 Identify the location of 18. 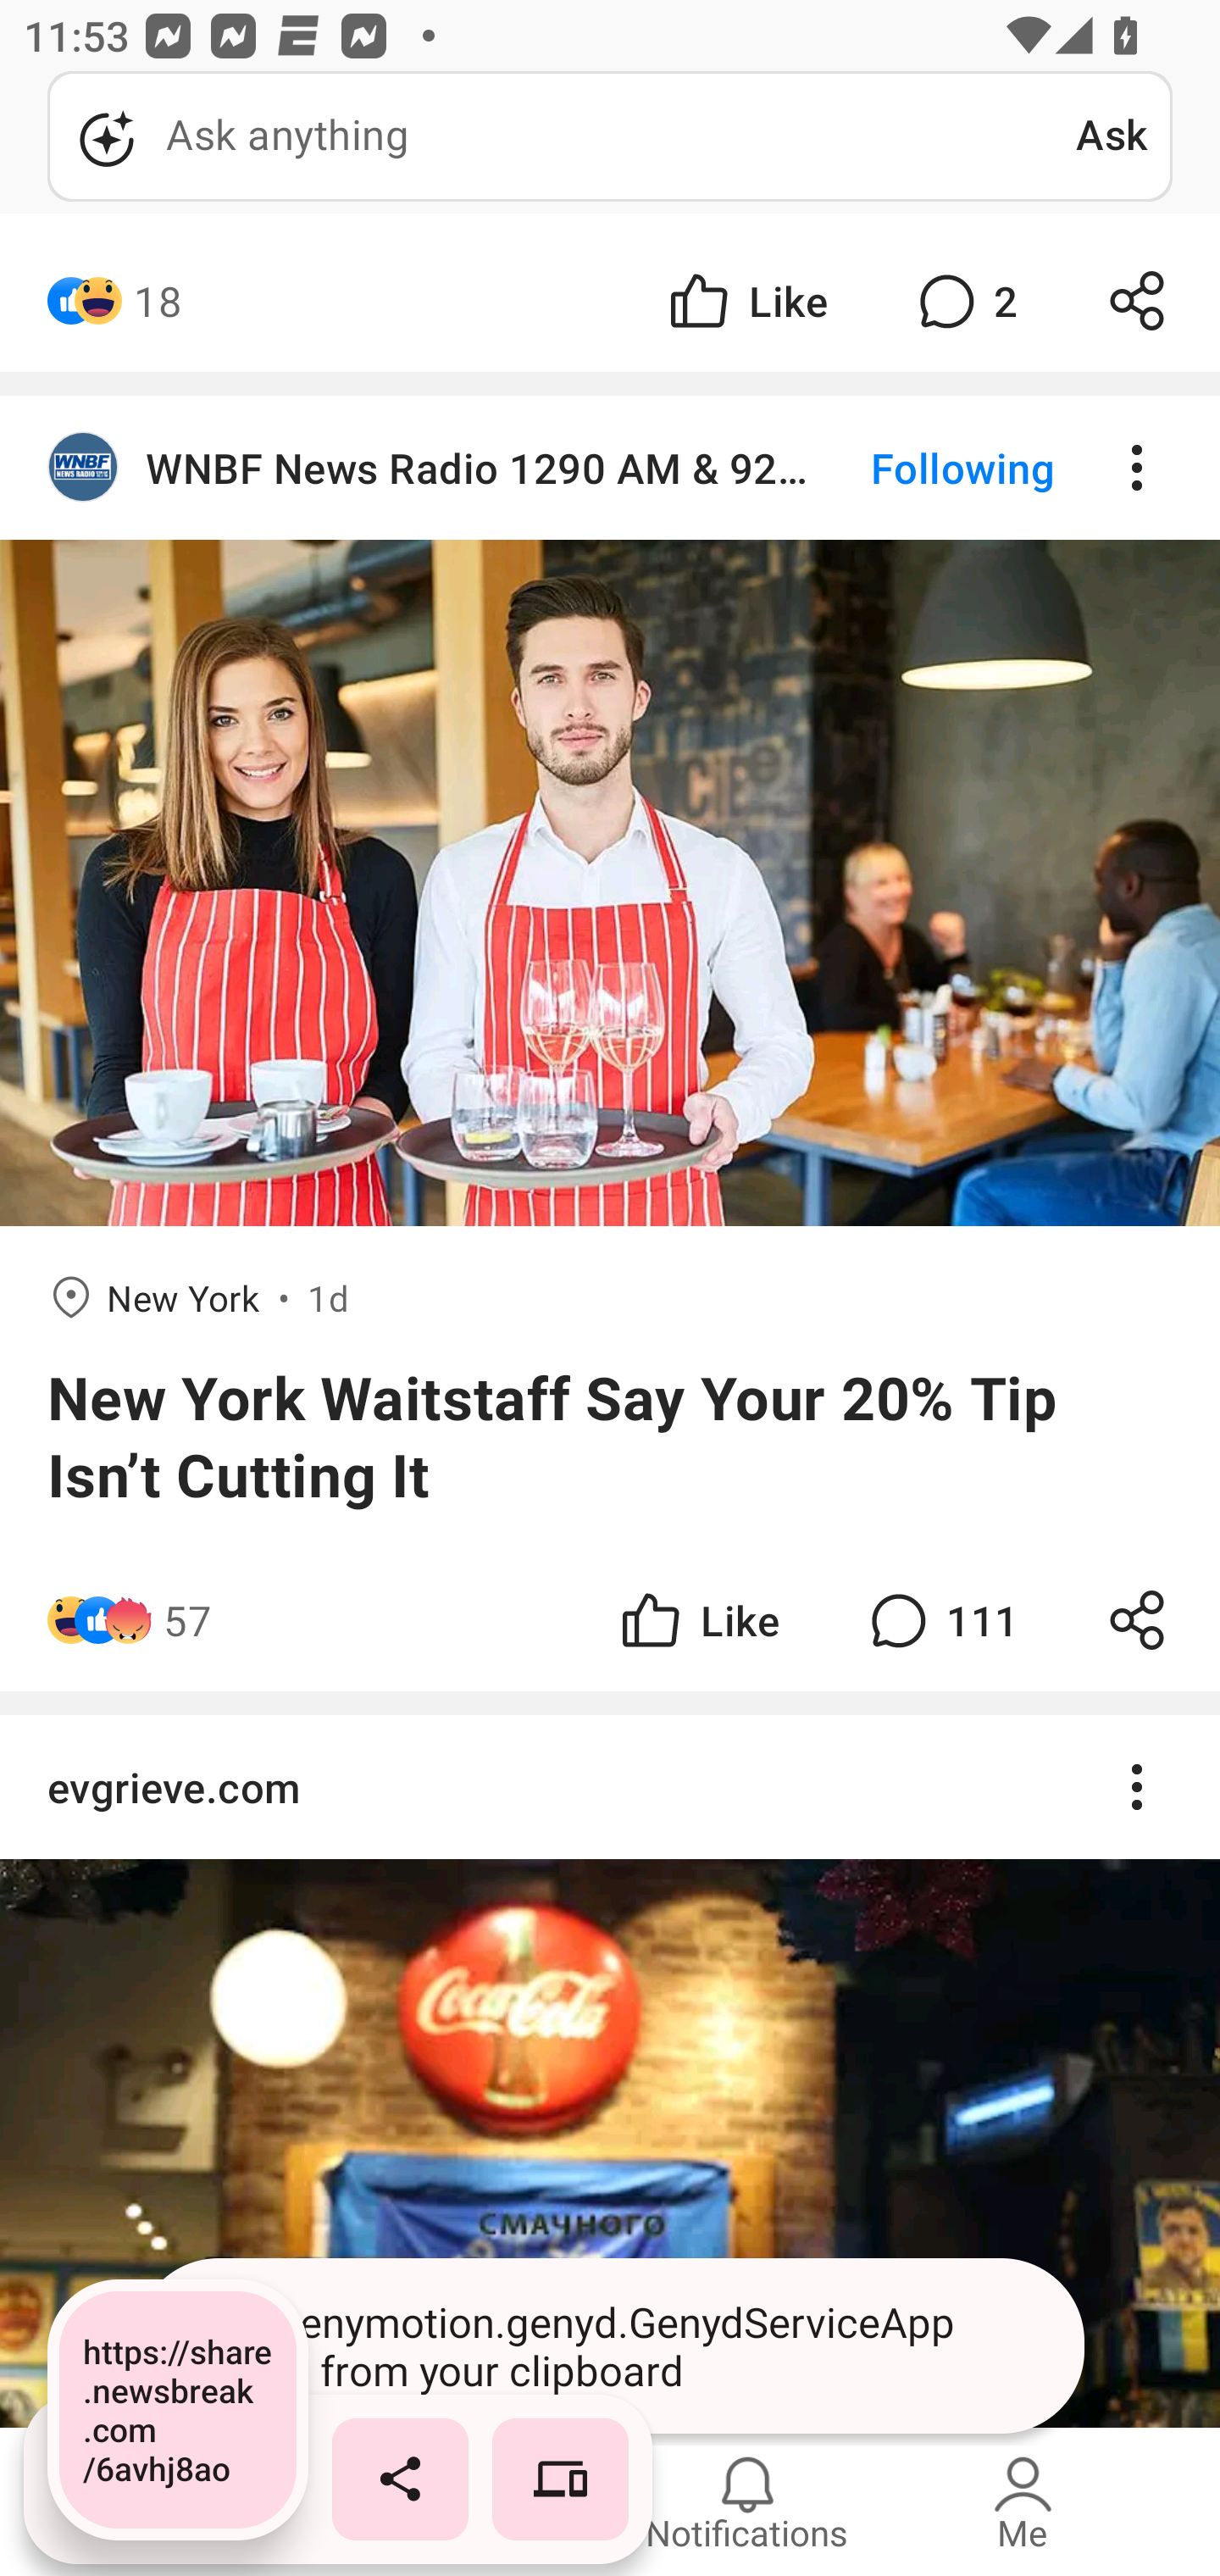
(158, 300).